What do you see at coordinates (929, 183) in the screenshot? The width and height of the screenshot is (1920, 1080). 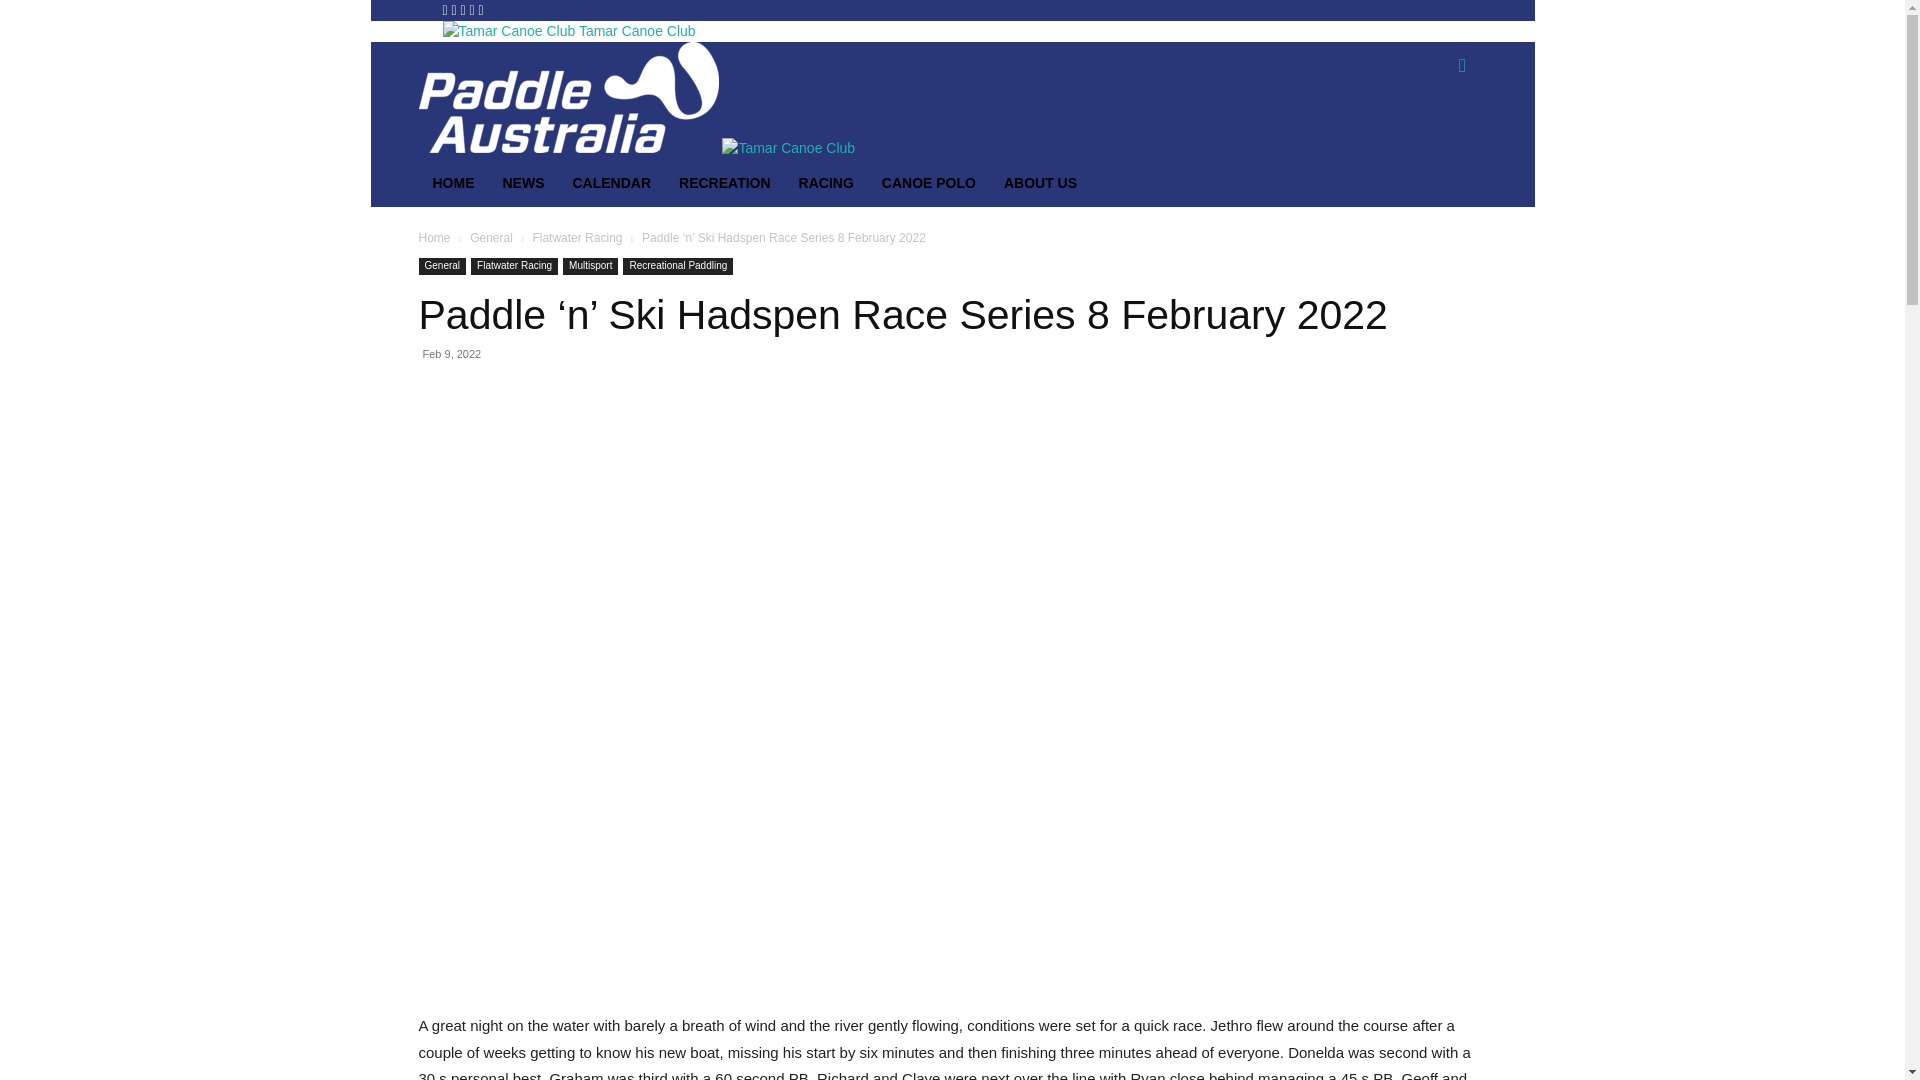 I see `CANOE POLO` at bounding box center [929, 183].